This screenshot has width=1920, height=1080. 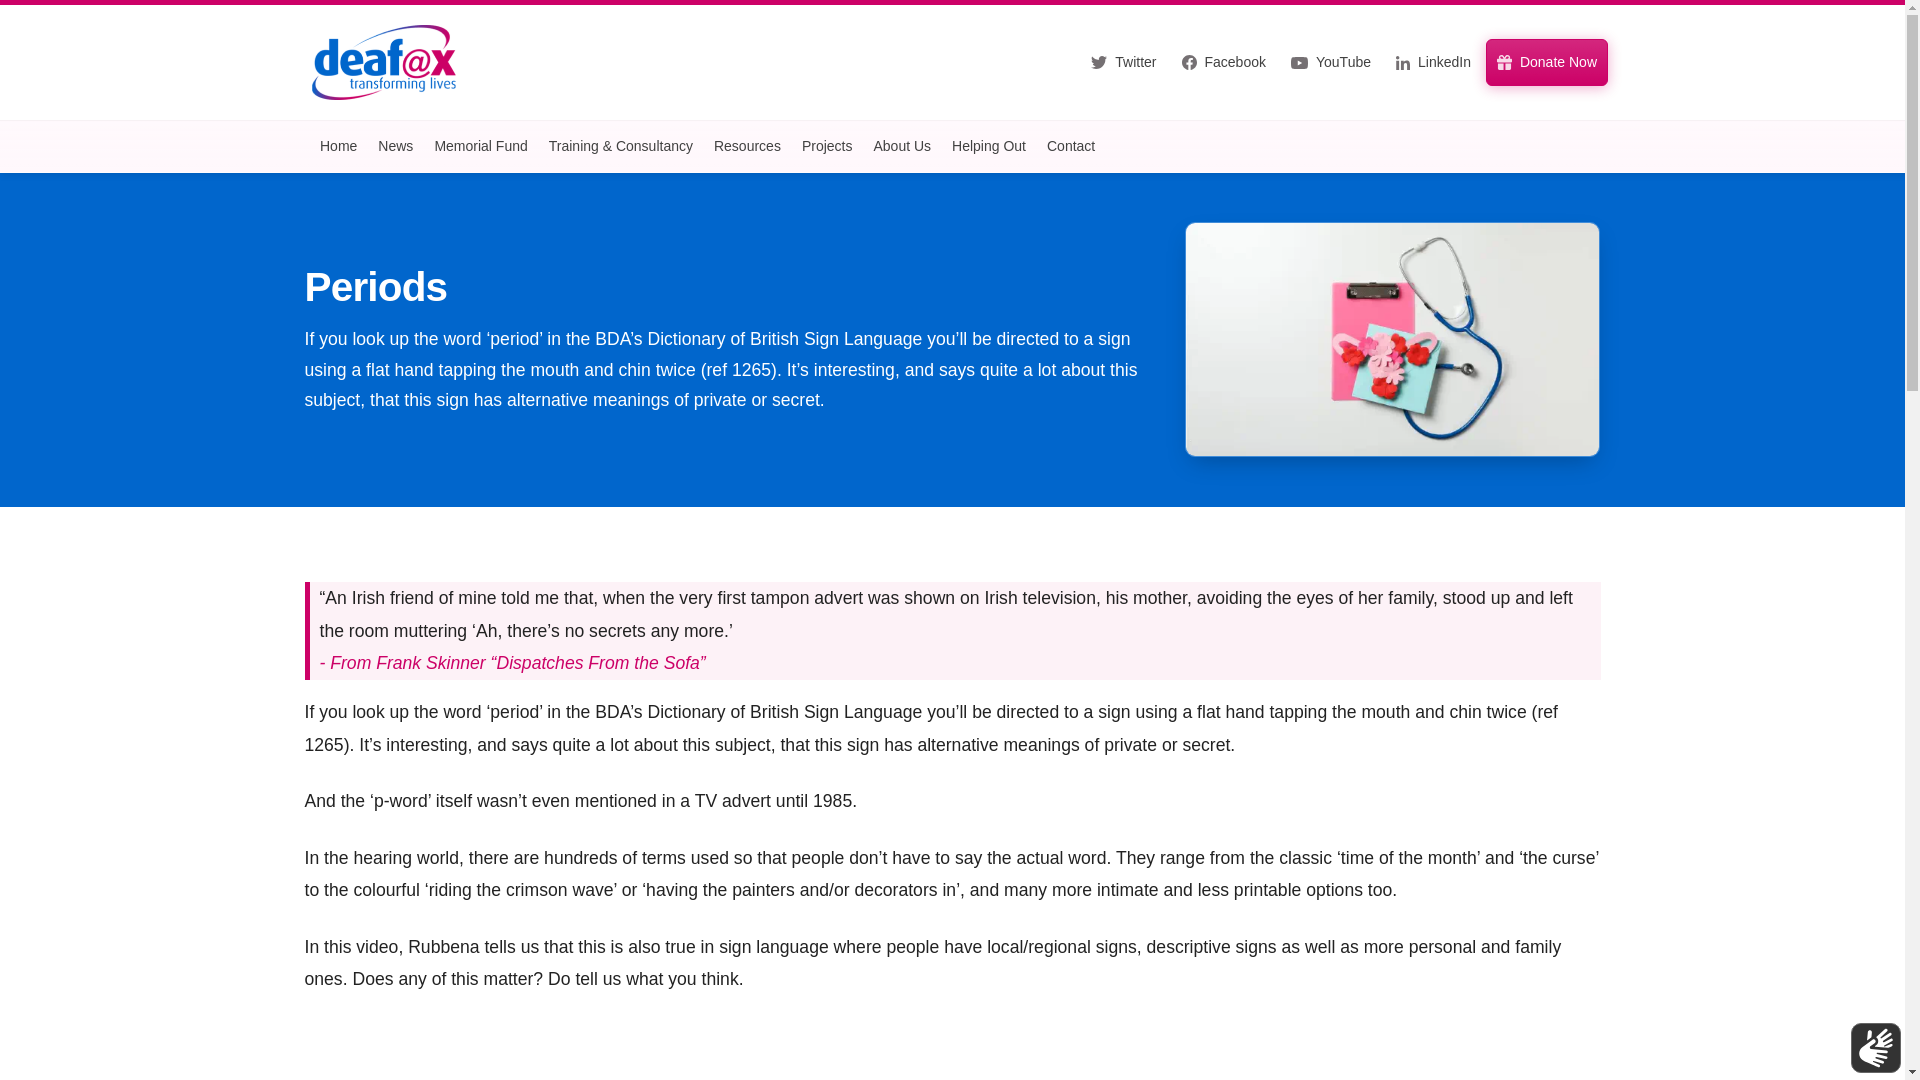 I want to click on Show sign language translation, so click(x=1875, y=1048).